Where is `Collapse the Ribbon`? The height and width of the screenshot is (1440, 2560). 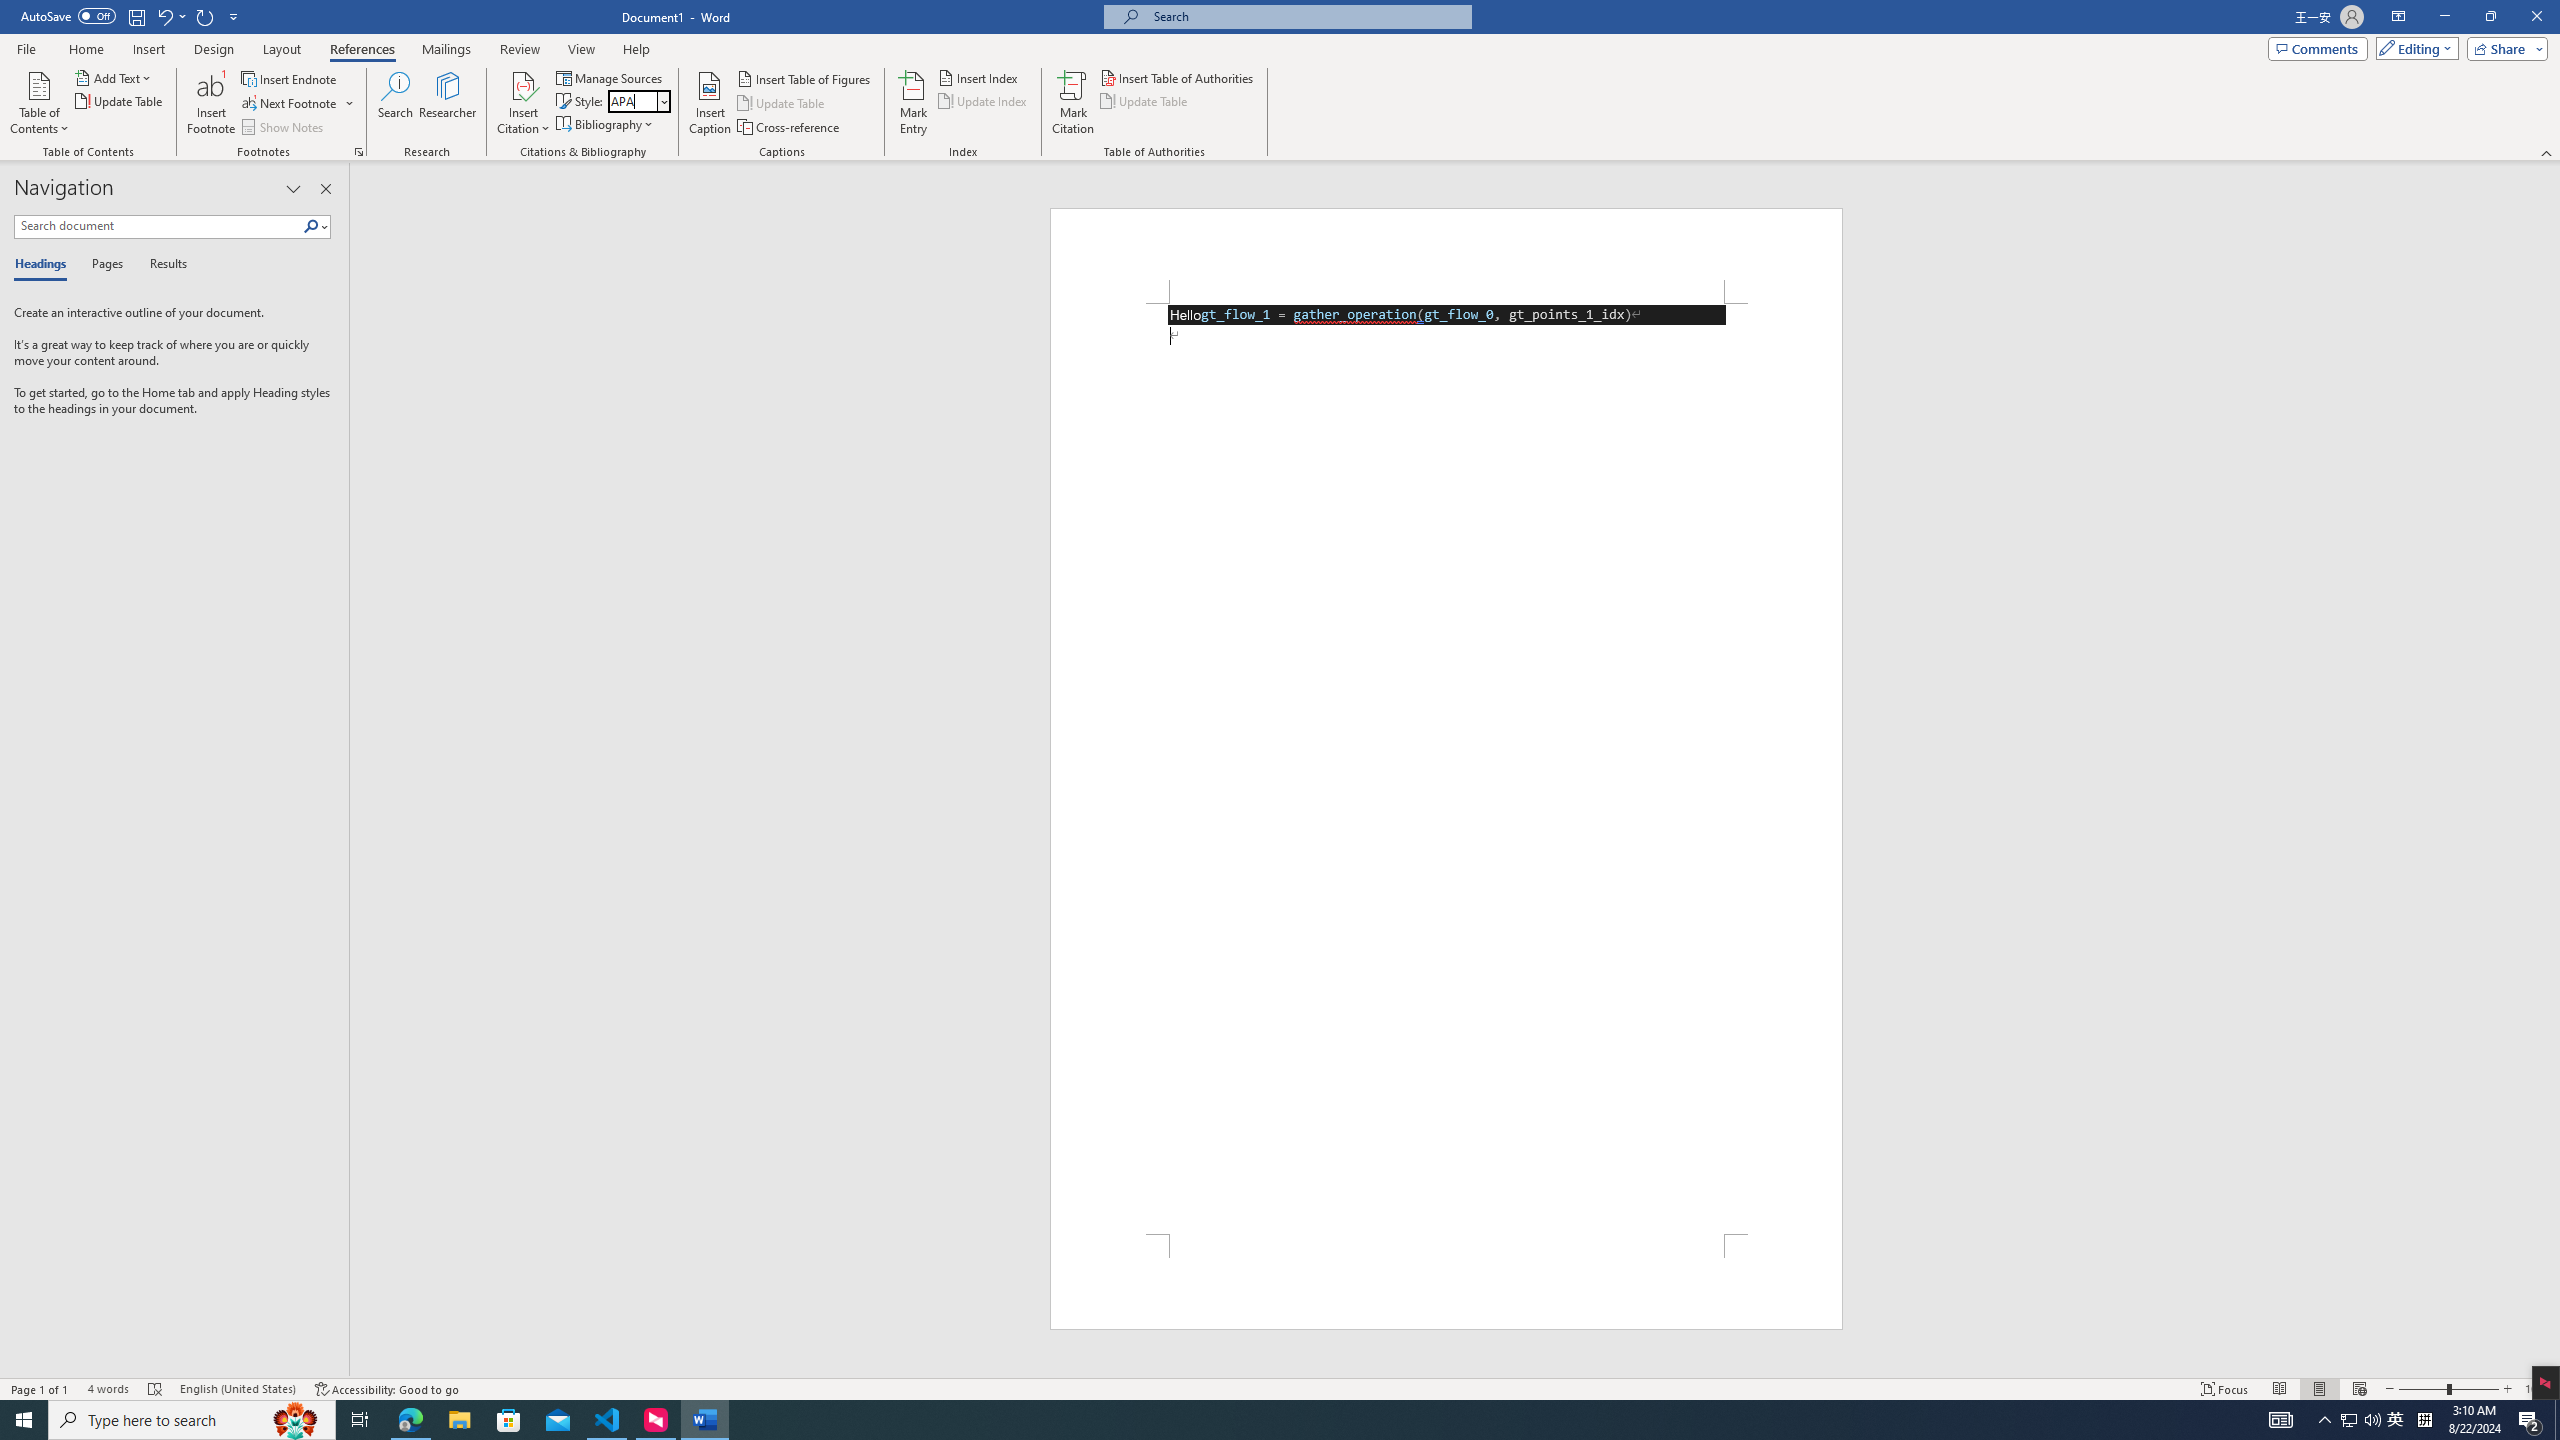 Collapse the Ribbon is located at coordinates (2547, 152).